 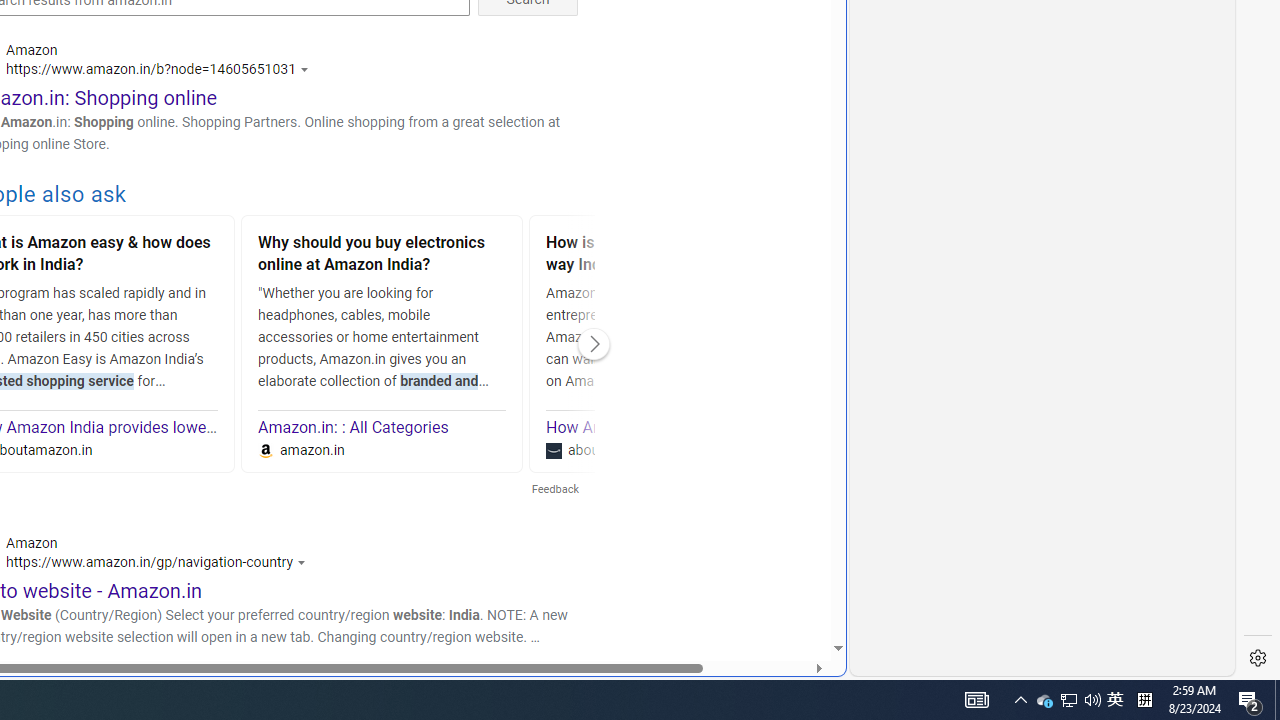 What do you see at coordinates (792, 588) in the screenshot?
I see `Search more` at bounding box center [792, 588].